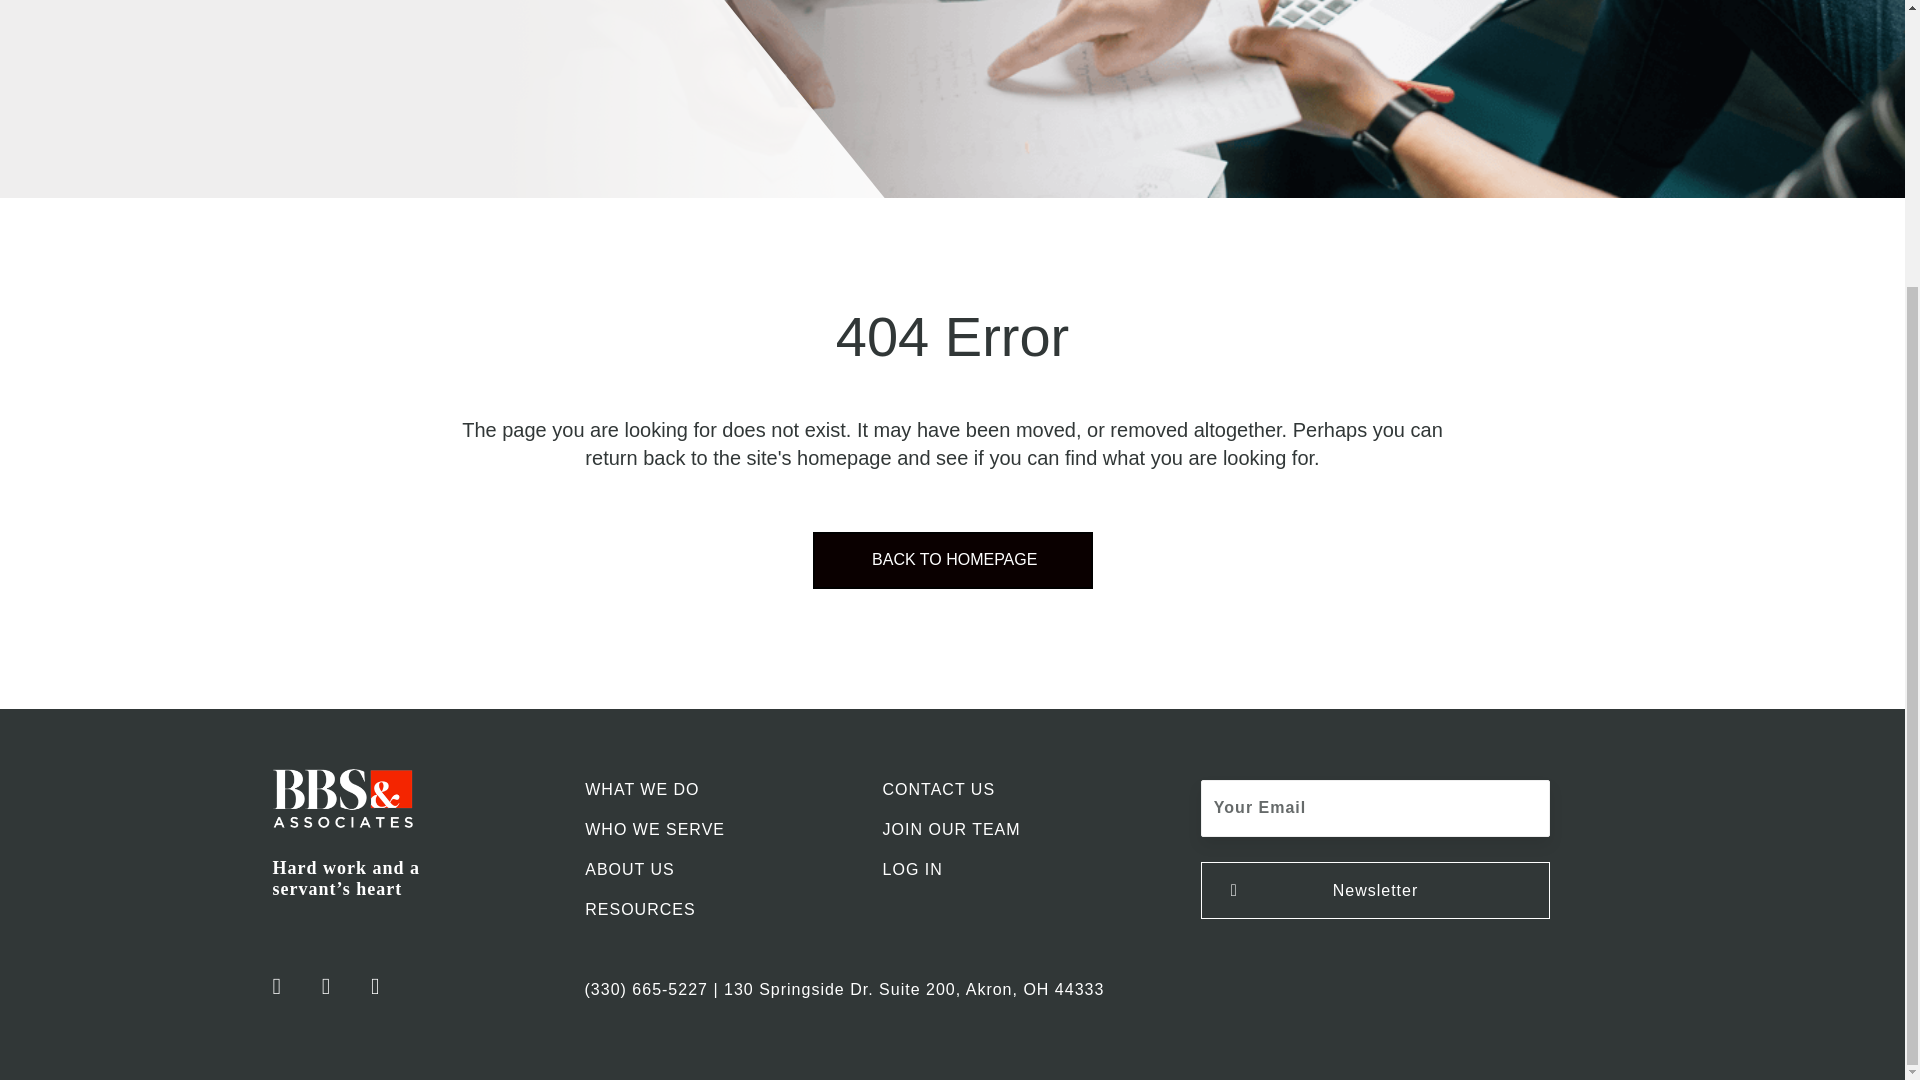 This screenshot has height=1080, width=1920. Describe the element at coordinates (342, 798) in the screenshot. I see `bbs-logo-white-footer` at that location.